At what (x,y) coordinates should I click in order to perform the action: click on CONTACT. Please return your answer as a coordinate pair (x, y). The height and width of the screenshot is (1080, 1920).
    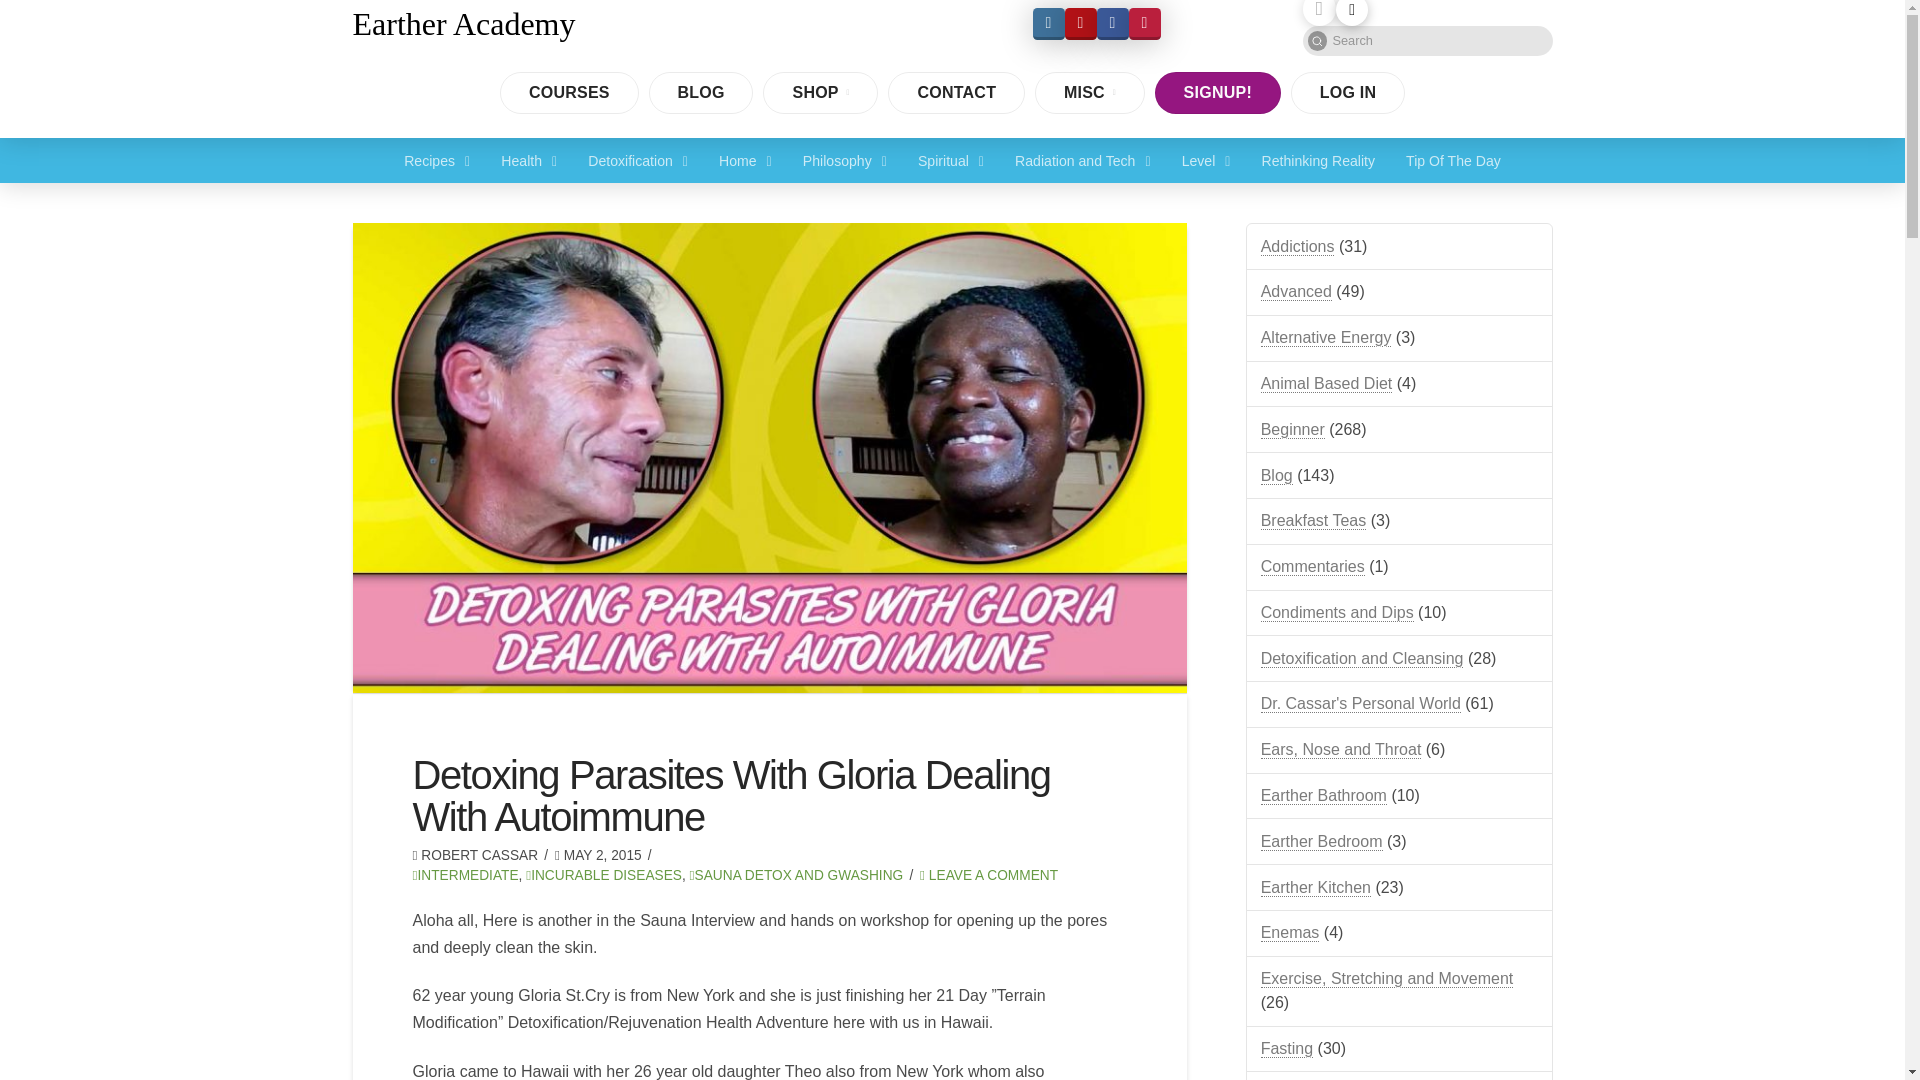
    Looking at the image, I should click on (955, 93).